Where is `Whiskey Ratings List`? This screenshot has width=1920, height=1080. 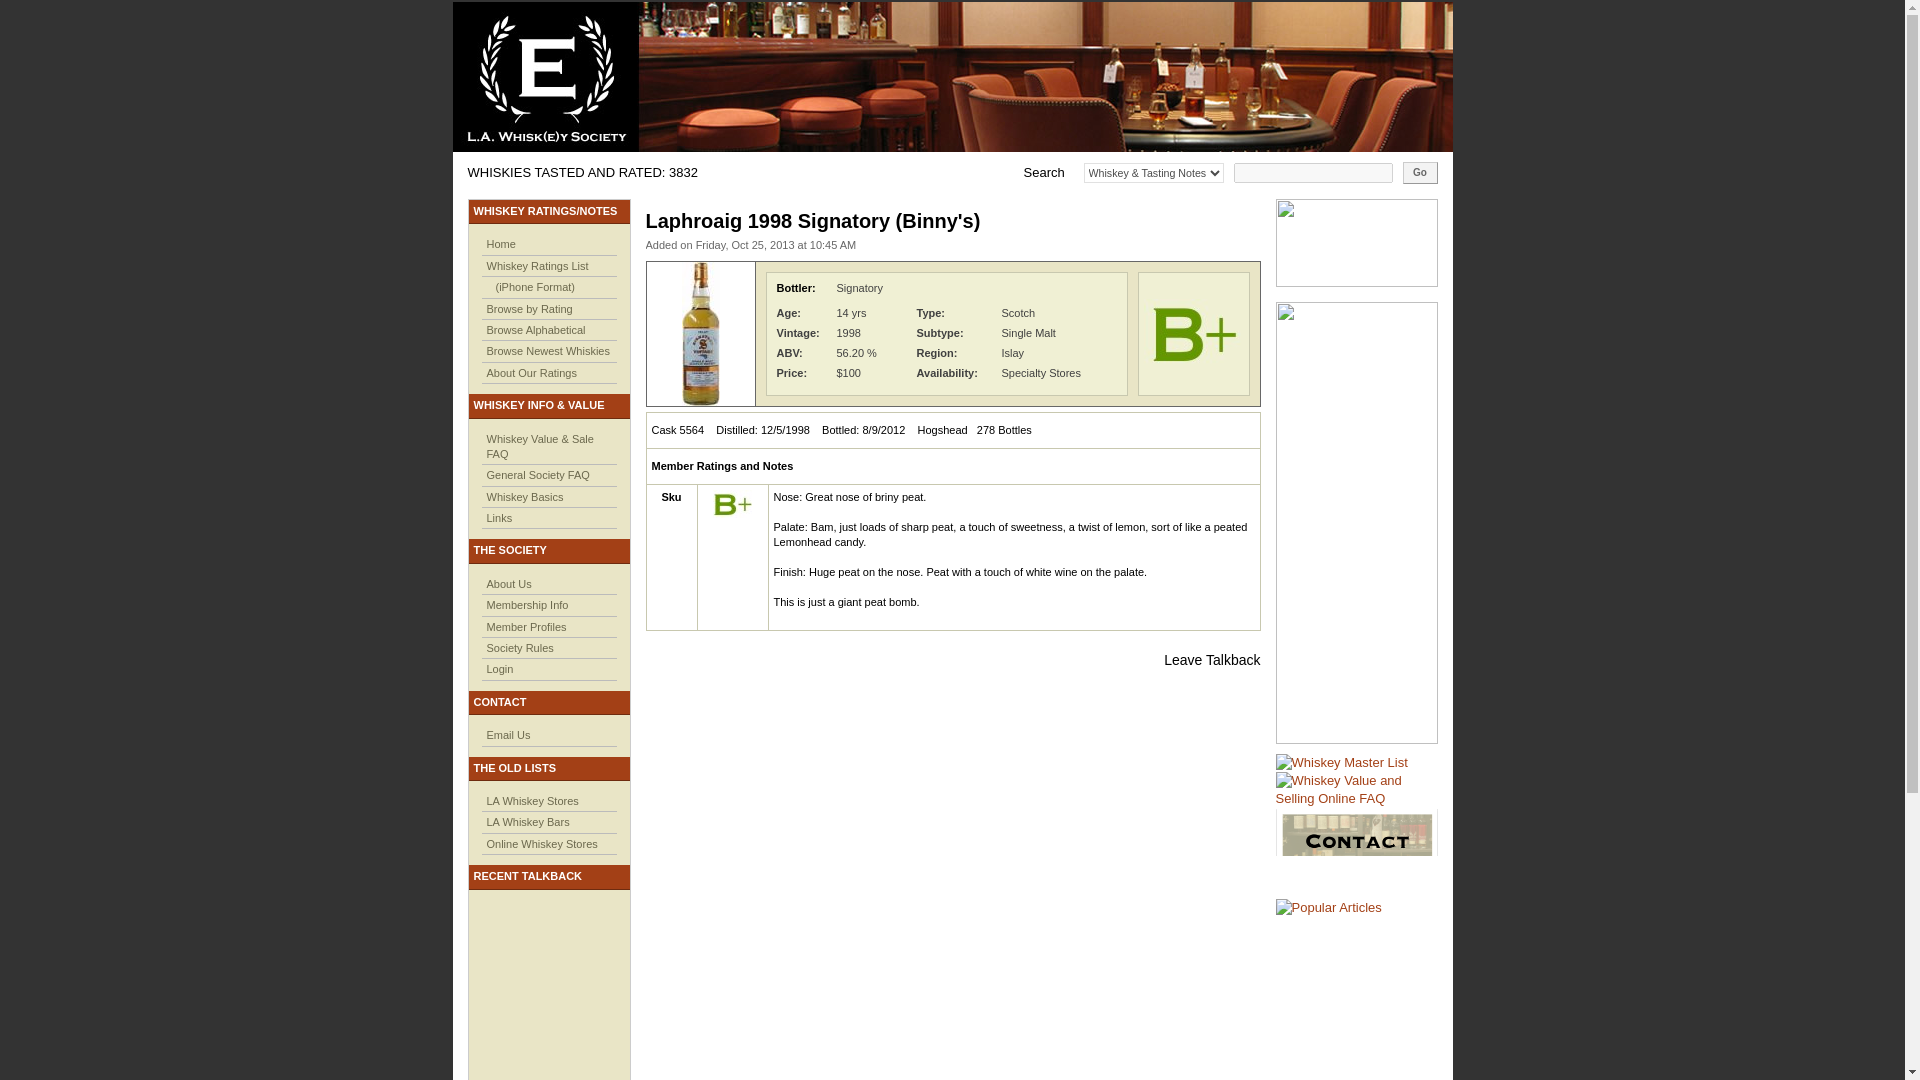
Whiskey Ratings List is located at coordinates (536, 266).